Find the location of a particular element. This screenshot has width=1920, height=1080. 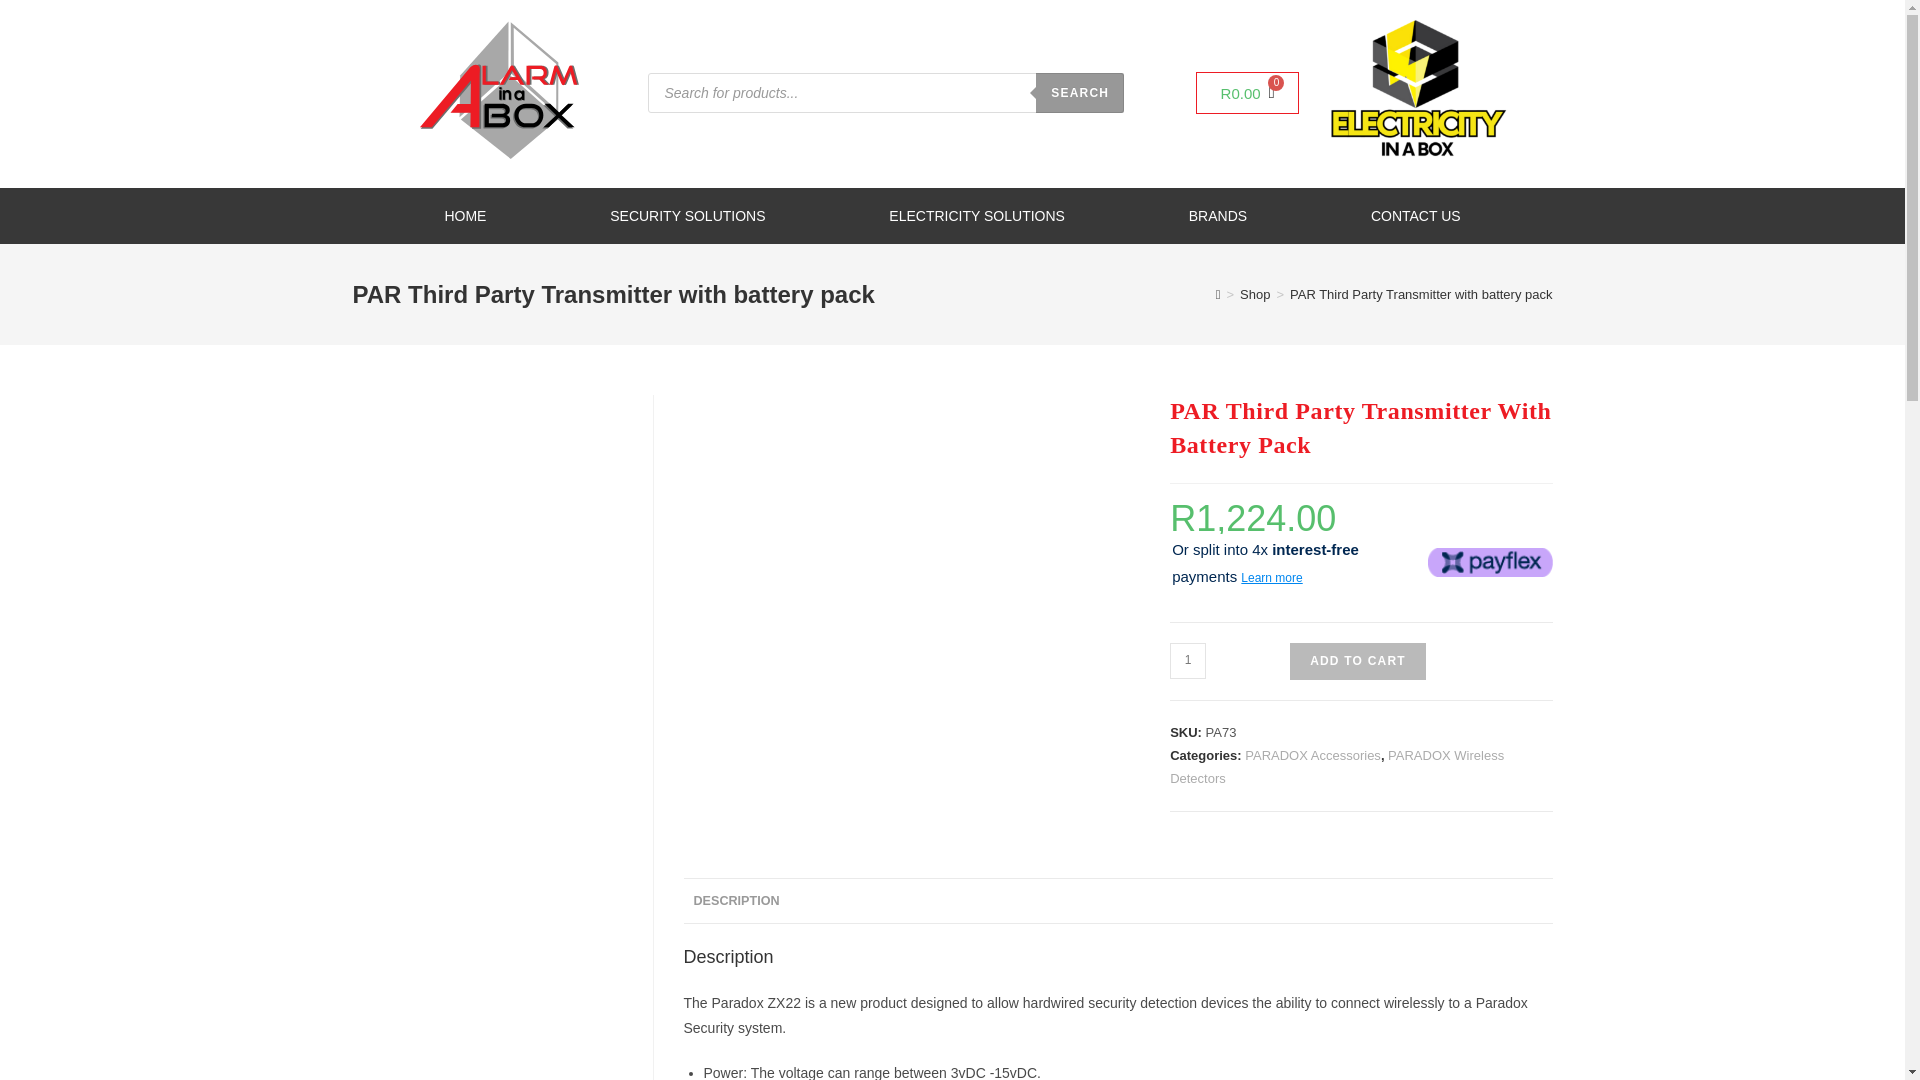

HOME is located at coordinates (1187, 660).